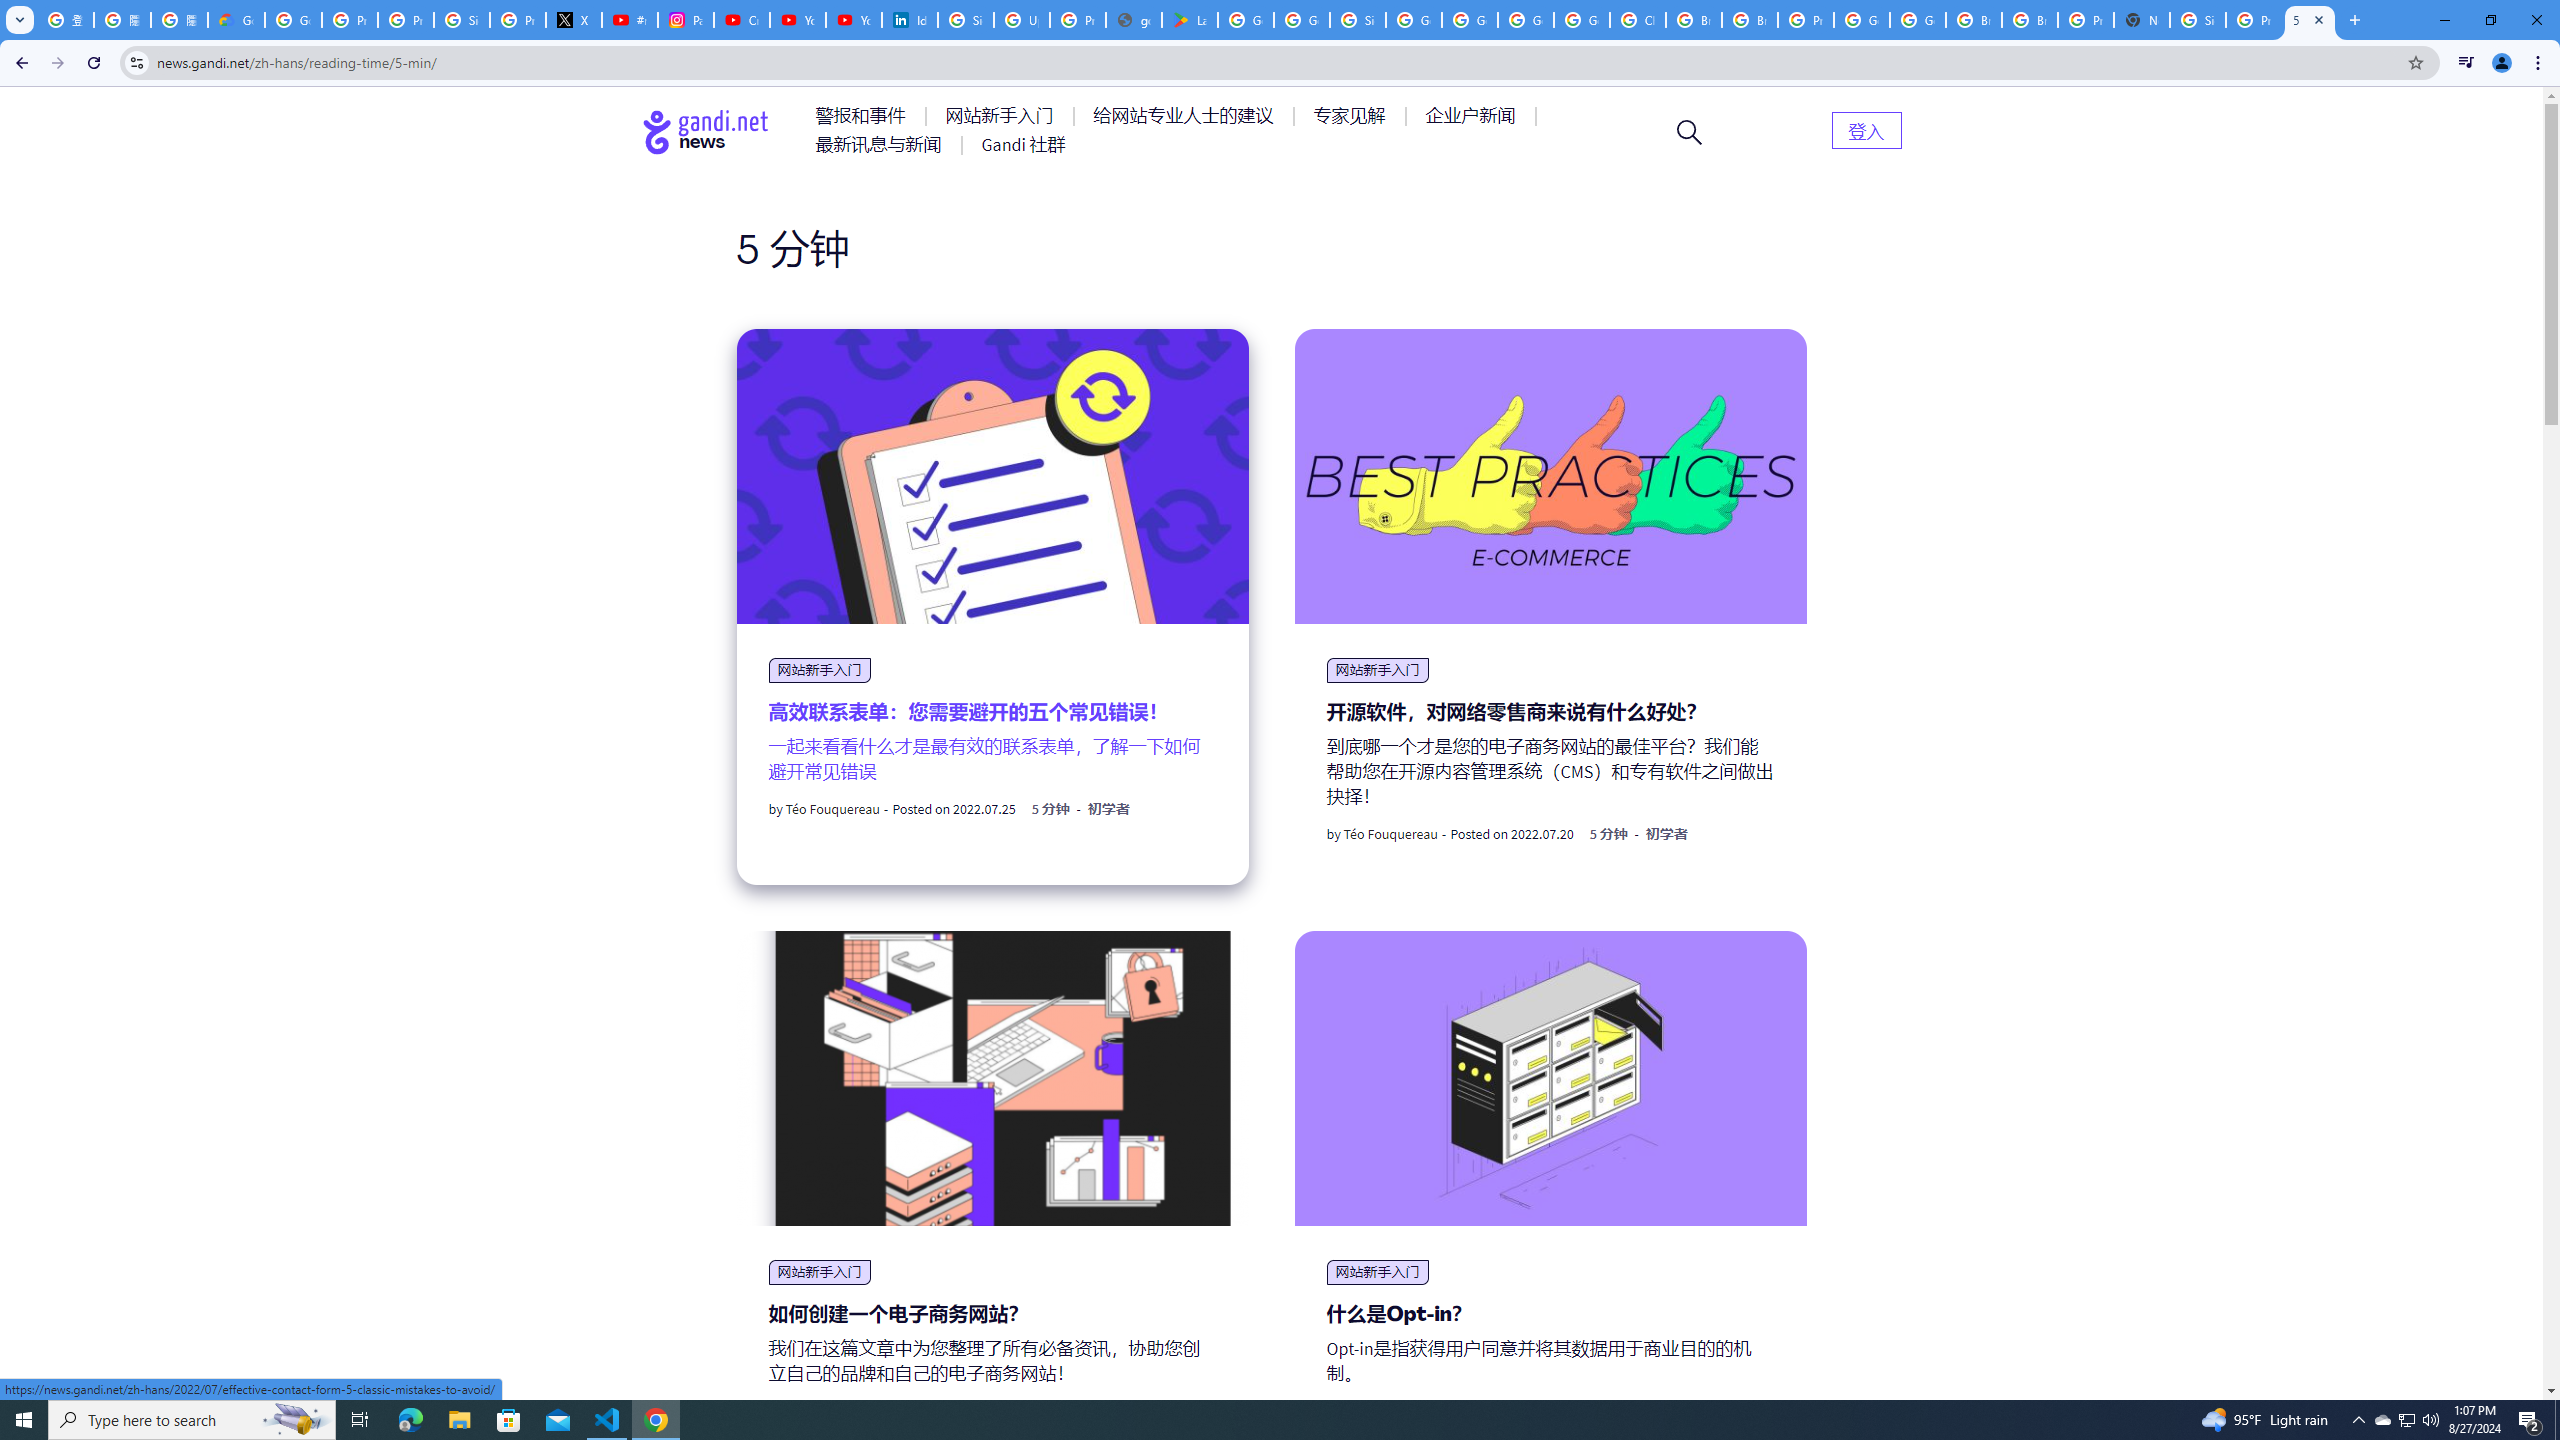 Image resolution: width=2560 pixels, height=1440 pixels. I want to click on Identity verification via Persona | LinkedIn Help, so click(910, 20).